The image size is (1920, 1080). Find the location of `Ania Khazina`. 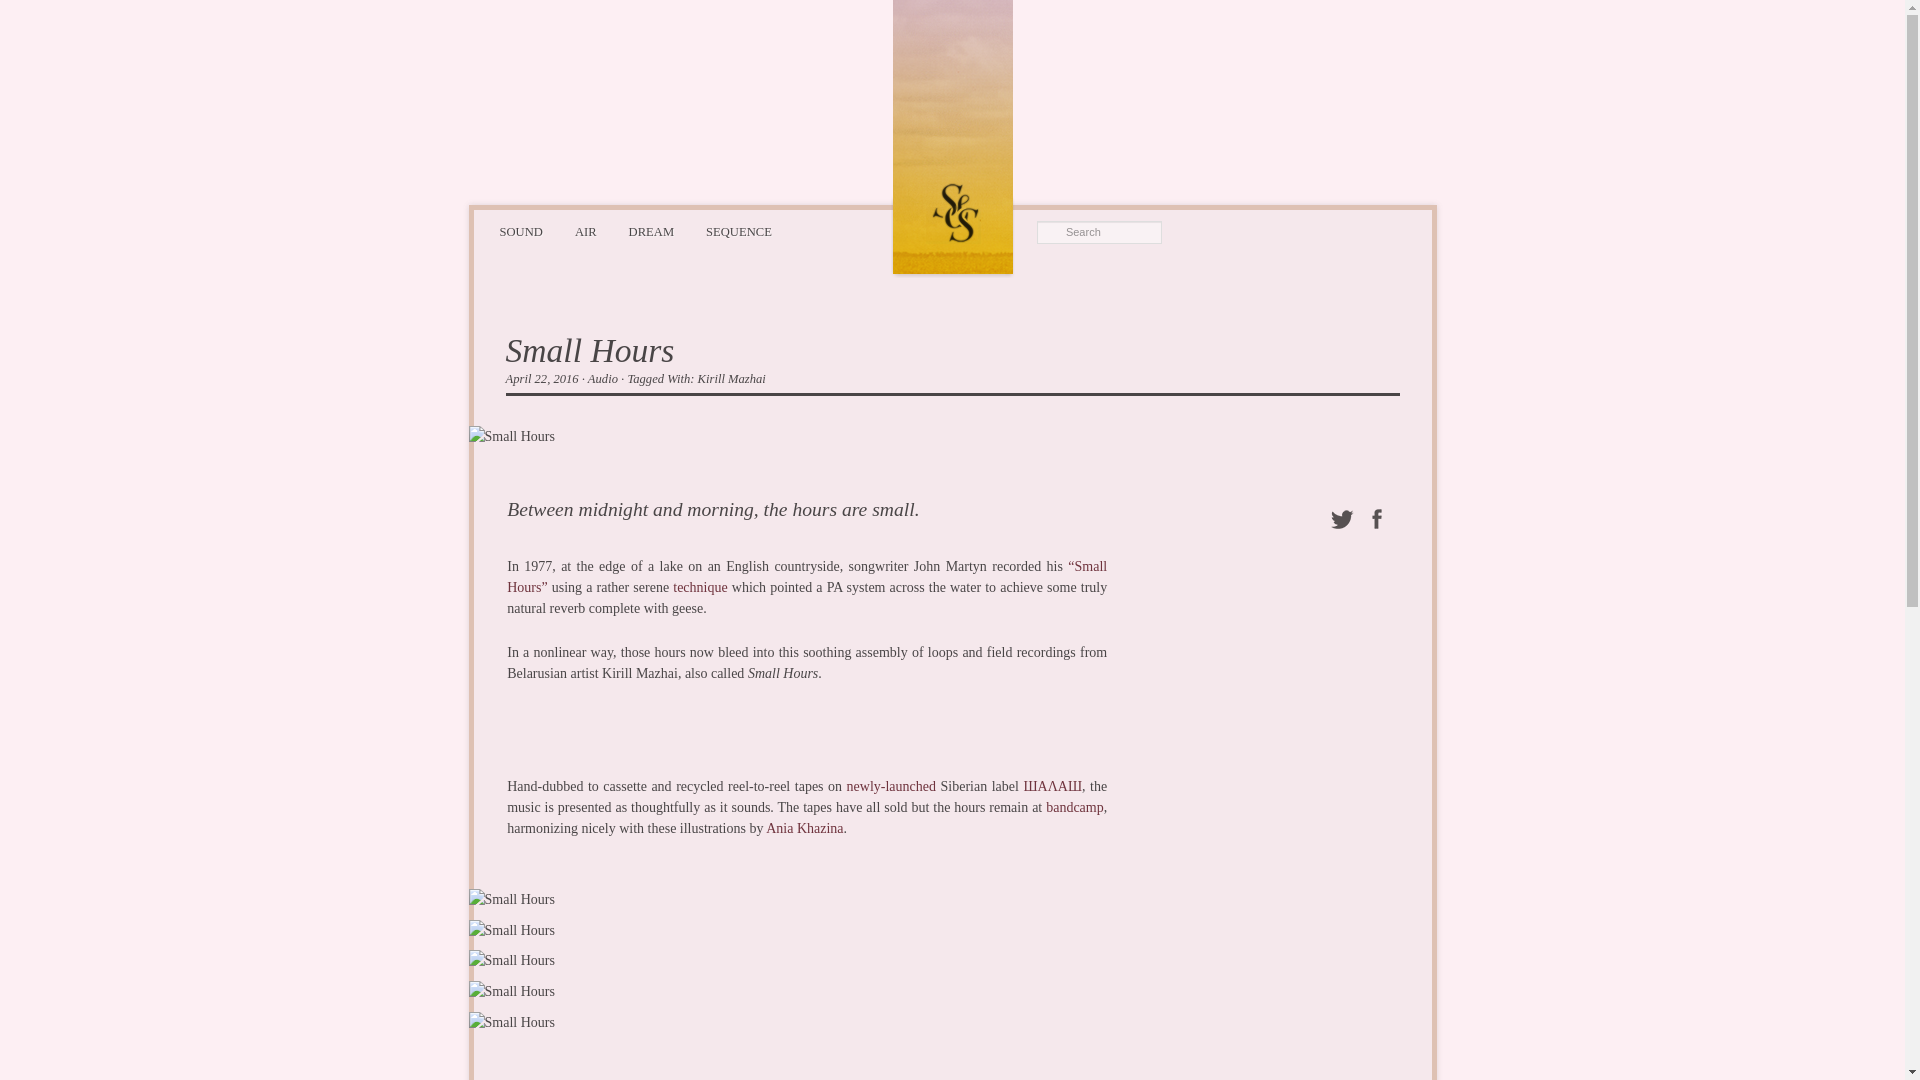

Ania Khazina is located at coordinates (804, 828).